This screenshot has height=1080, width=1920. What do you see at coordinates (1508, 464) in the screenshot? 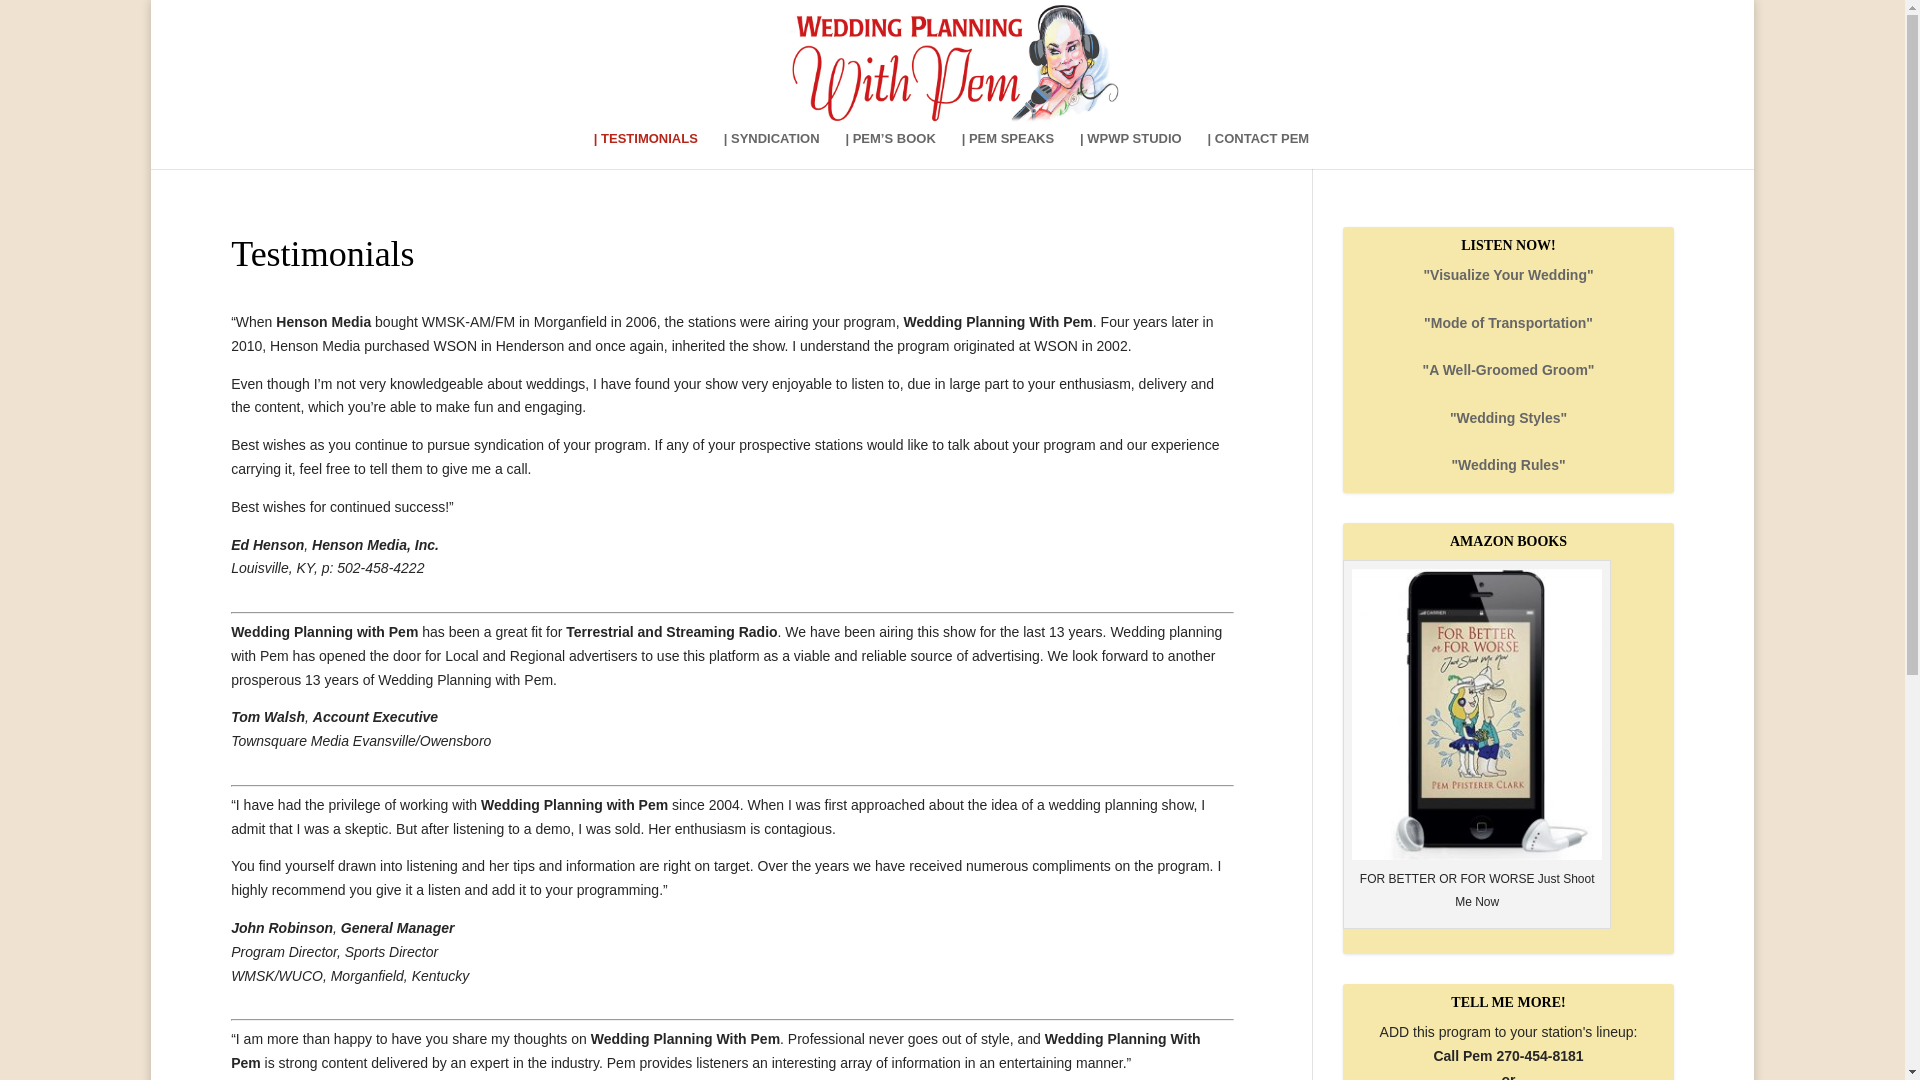
I see `"Wedding Rules"` at bounding box center [1508, 464].